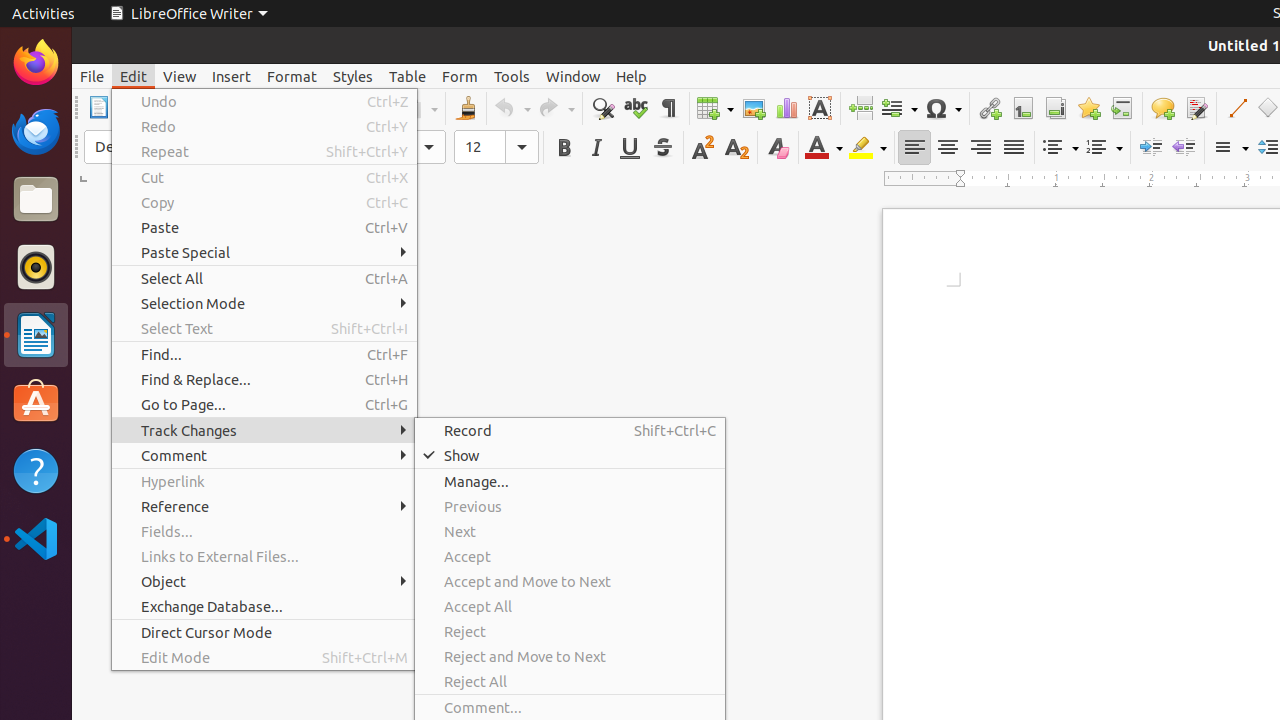  What do you see at coordinates (264, 354) in the screenshot?
I see `Find...` at bounding box center [264, 354].